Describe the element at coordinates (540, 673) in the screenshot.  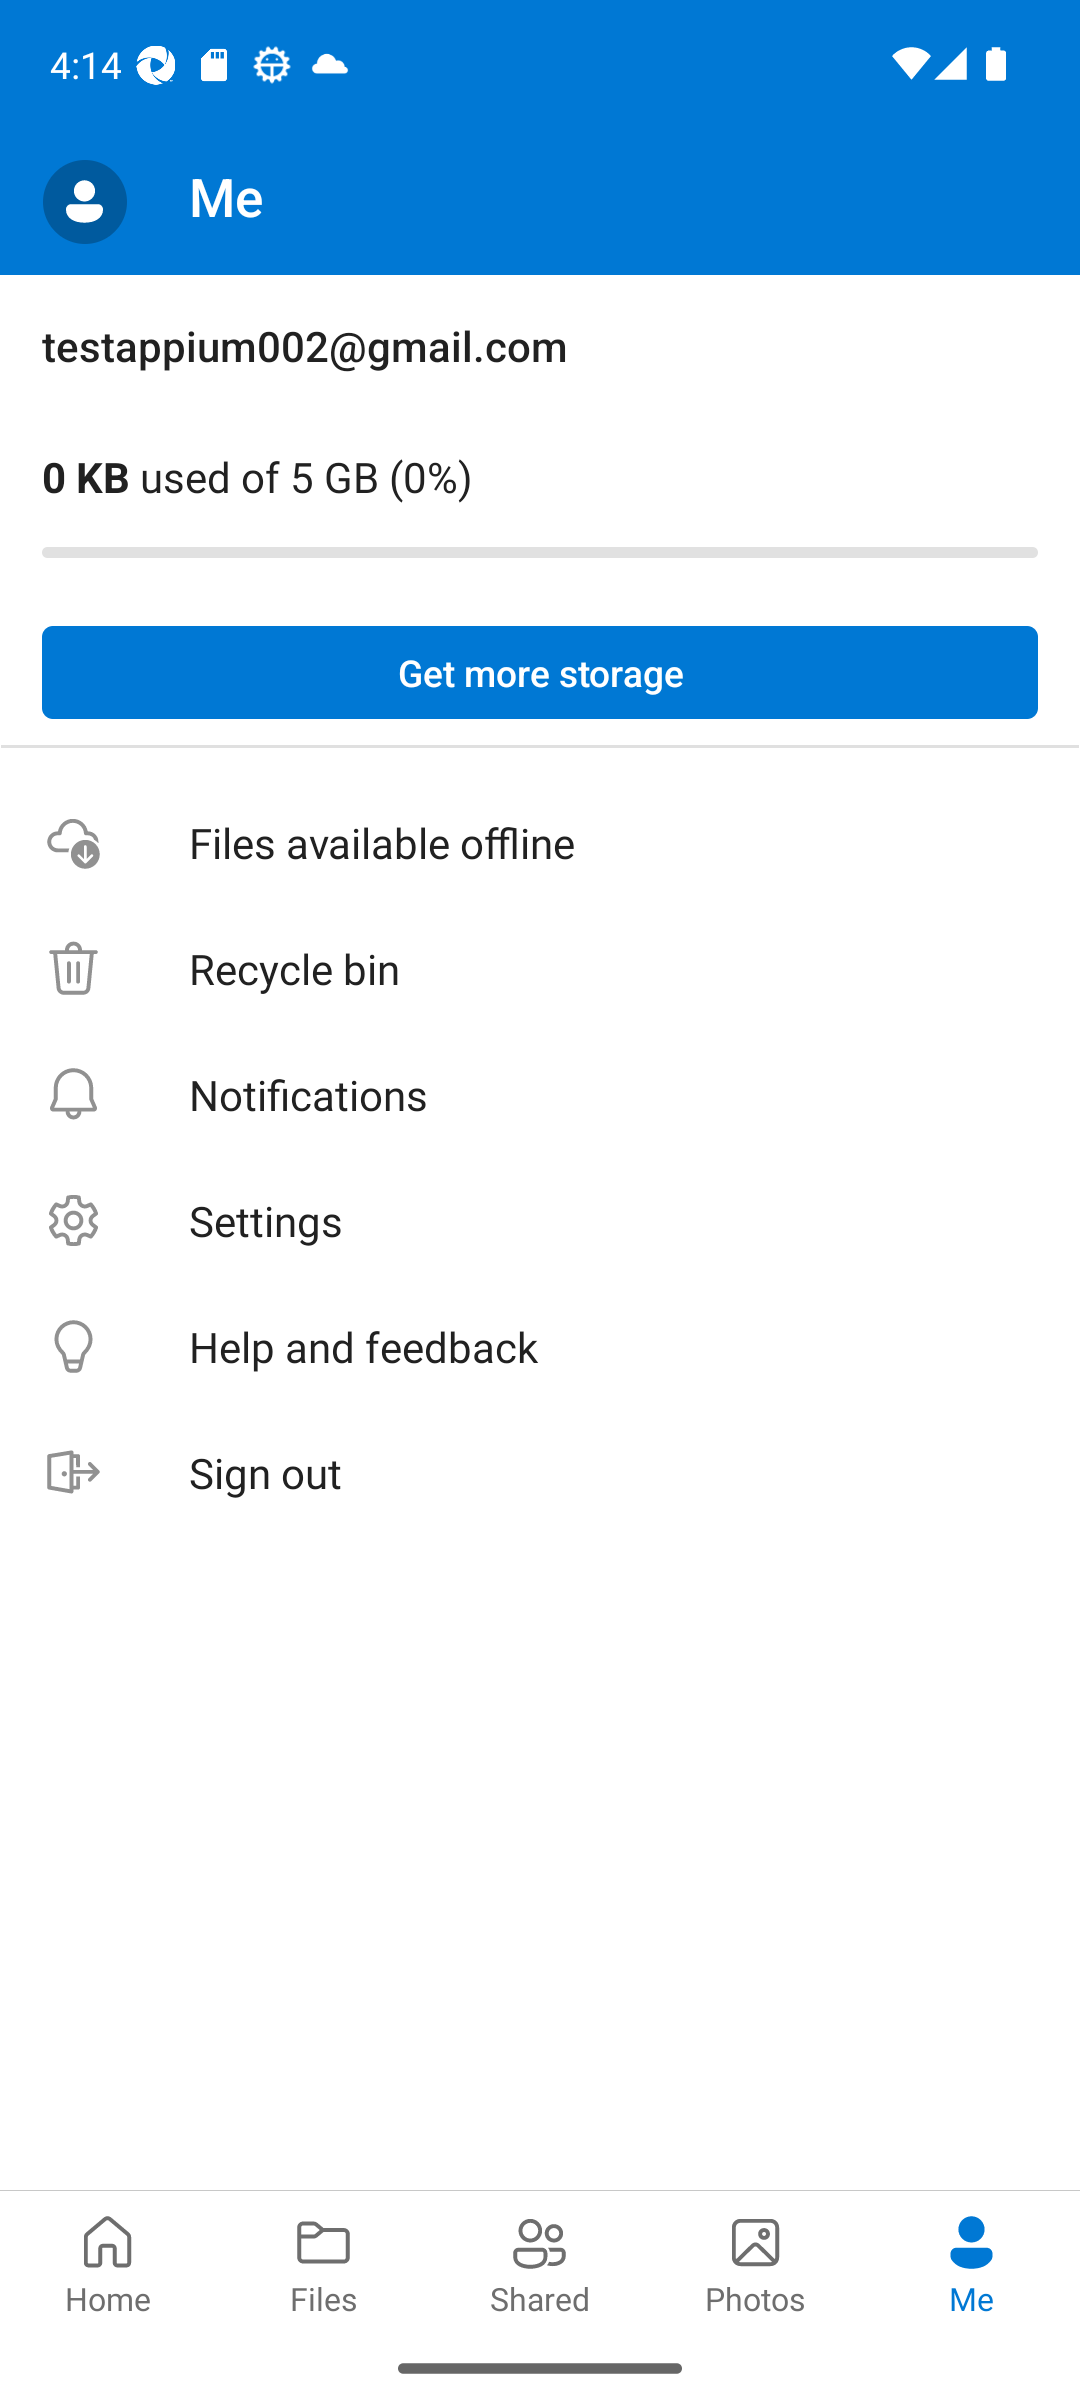
I see `Get more storage` at that location.